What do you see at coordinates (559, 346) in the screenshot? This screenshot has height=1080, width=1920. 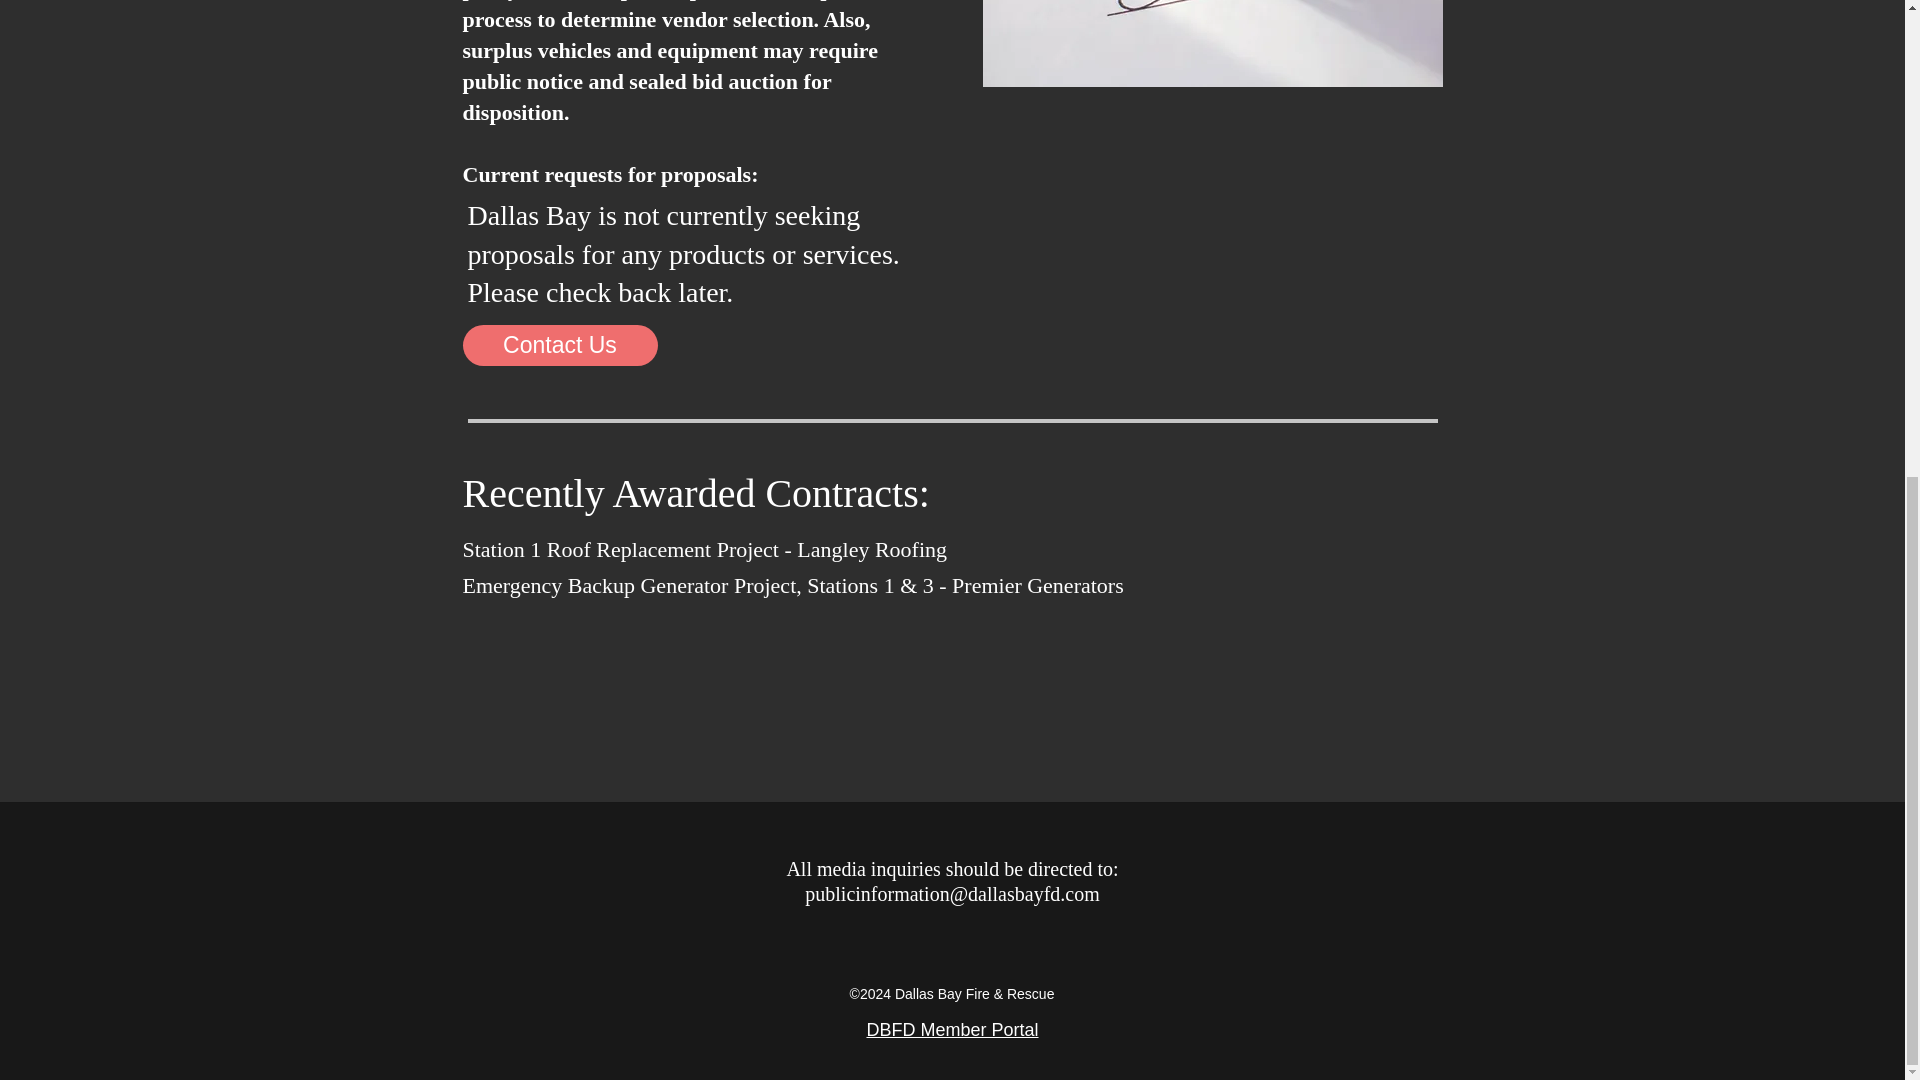 I see `Contact Us` at bounding box center [559, 346].